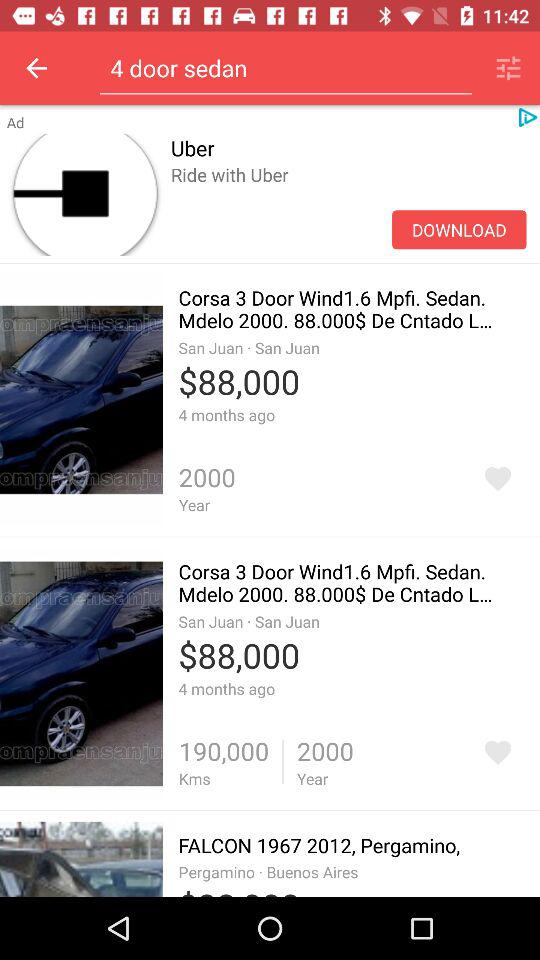 The image size is (540, 960). Describe the element at coordinates (348, 196) in the screenshot. I see `flip until the ride with uber icon` at that location.